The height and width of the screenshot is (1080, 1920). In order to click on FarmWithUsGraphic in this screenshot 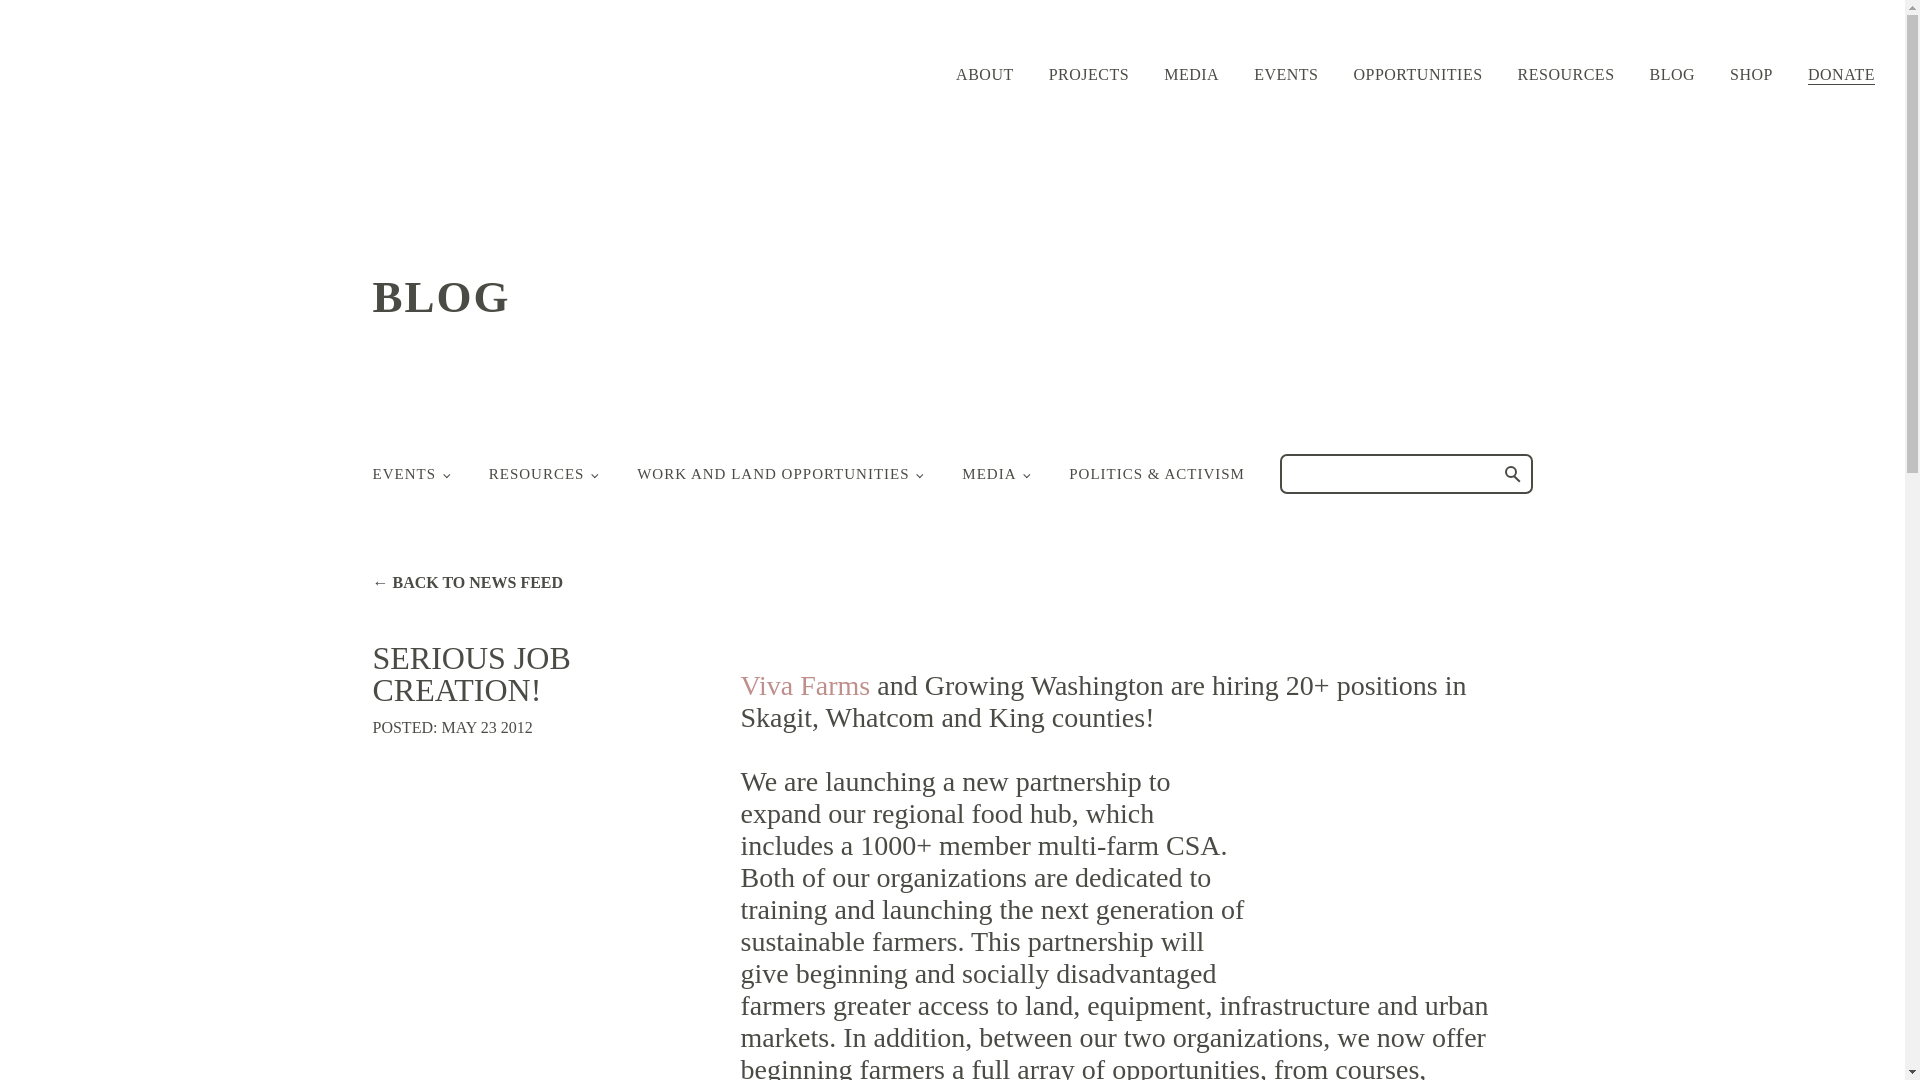, I will do `click(1395, 854)`.